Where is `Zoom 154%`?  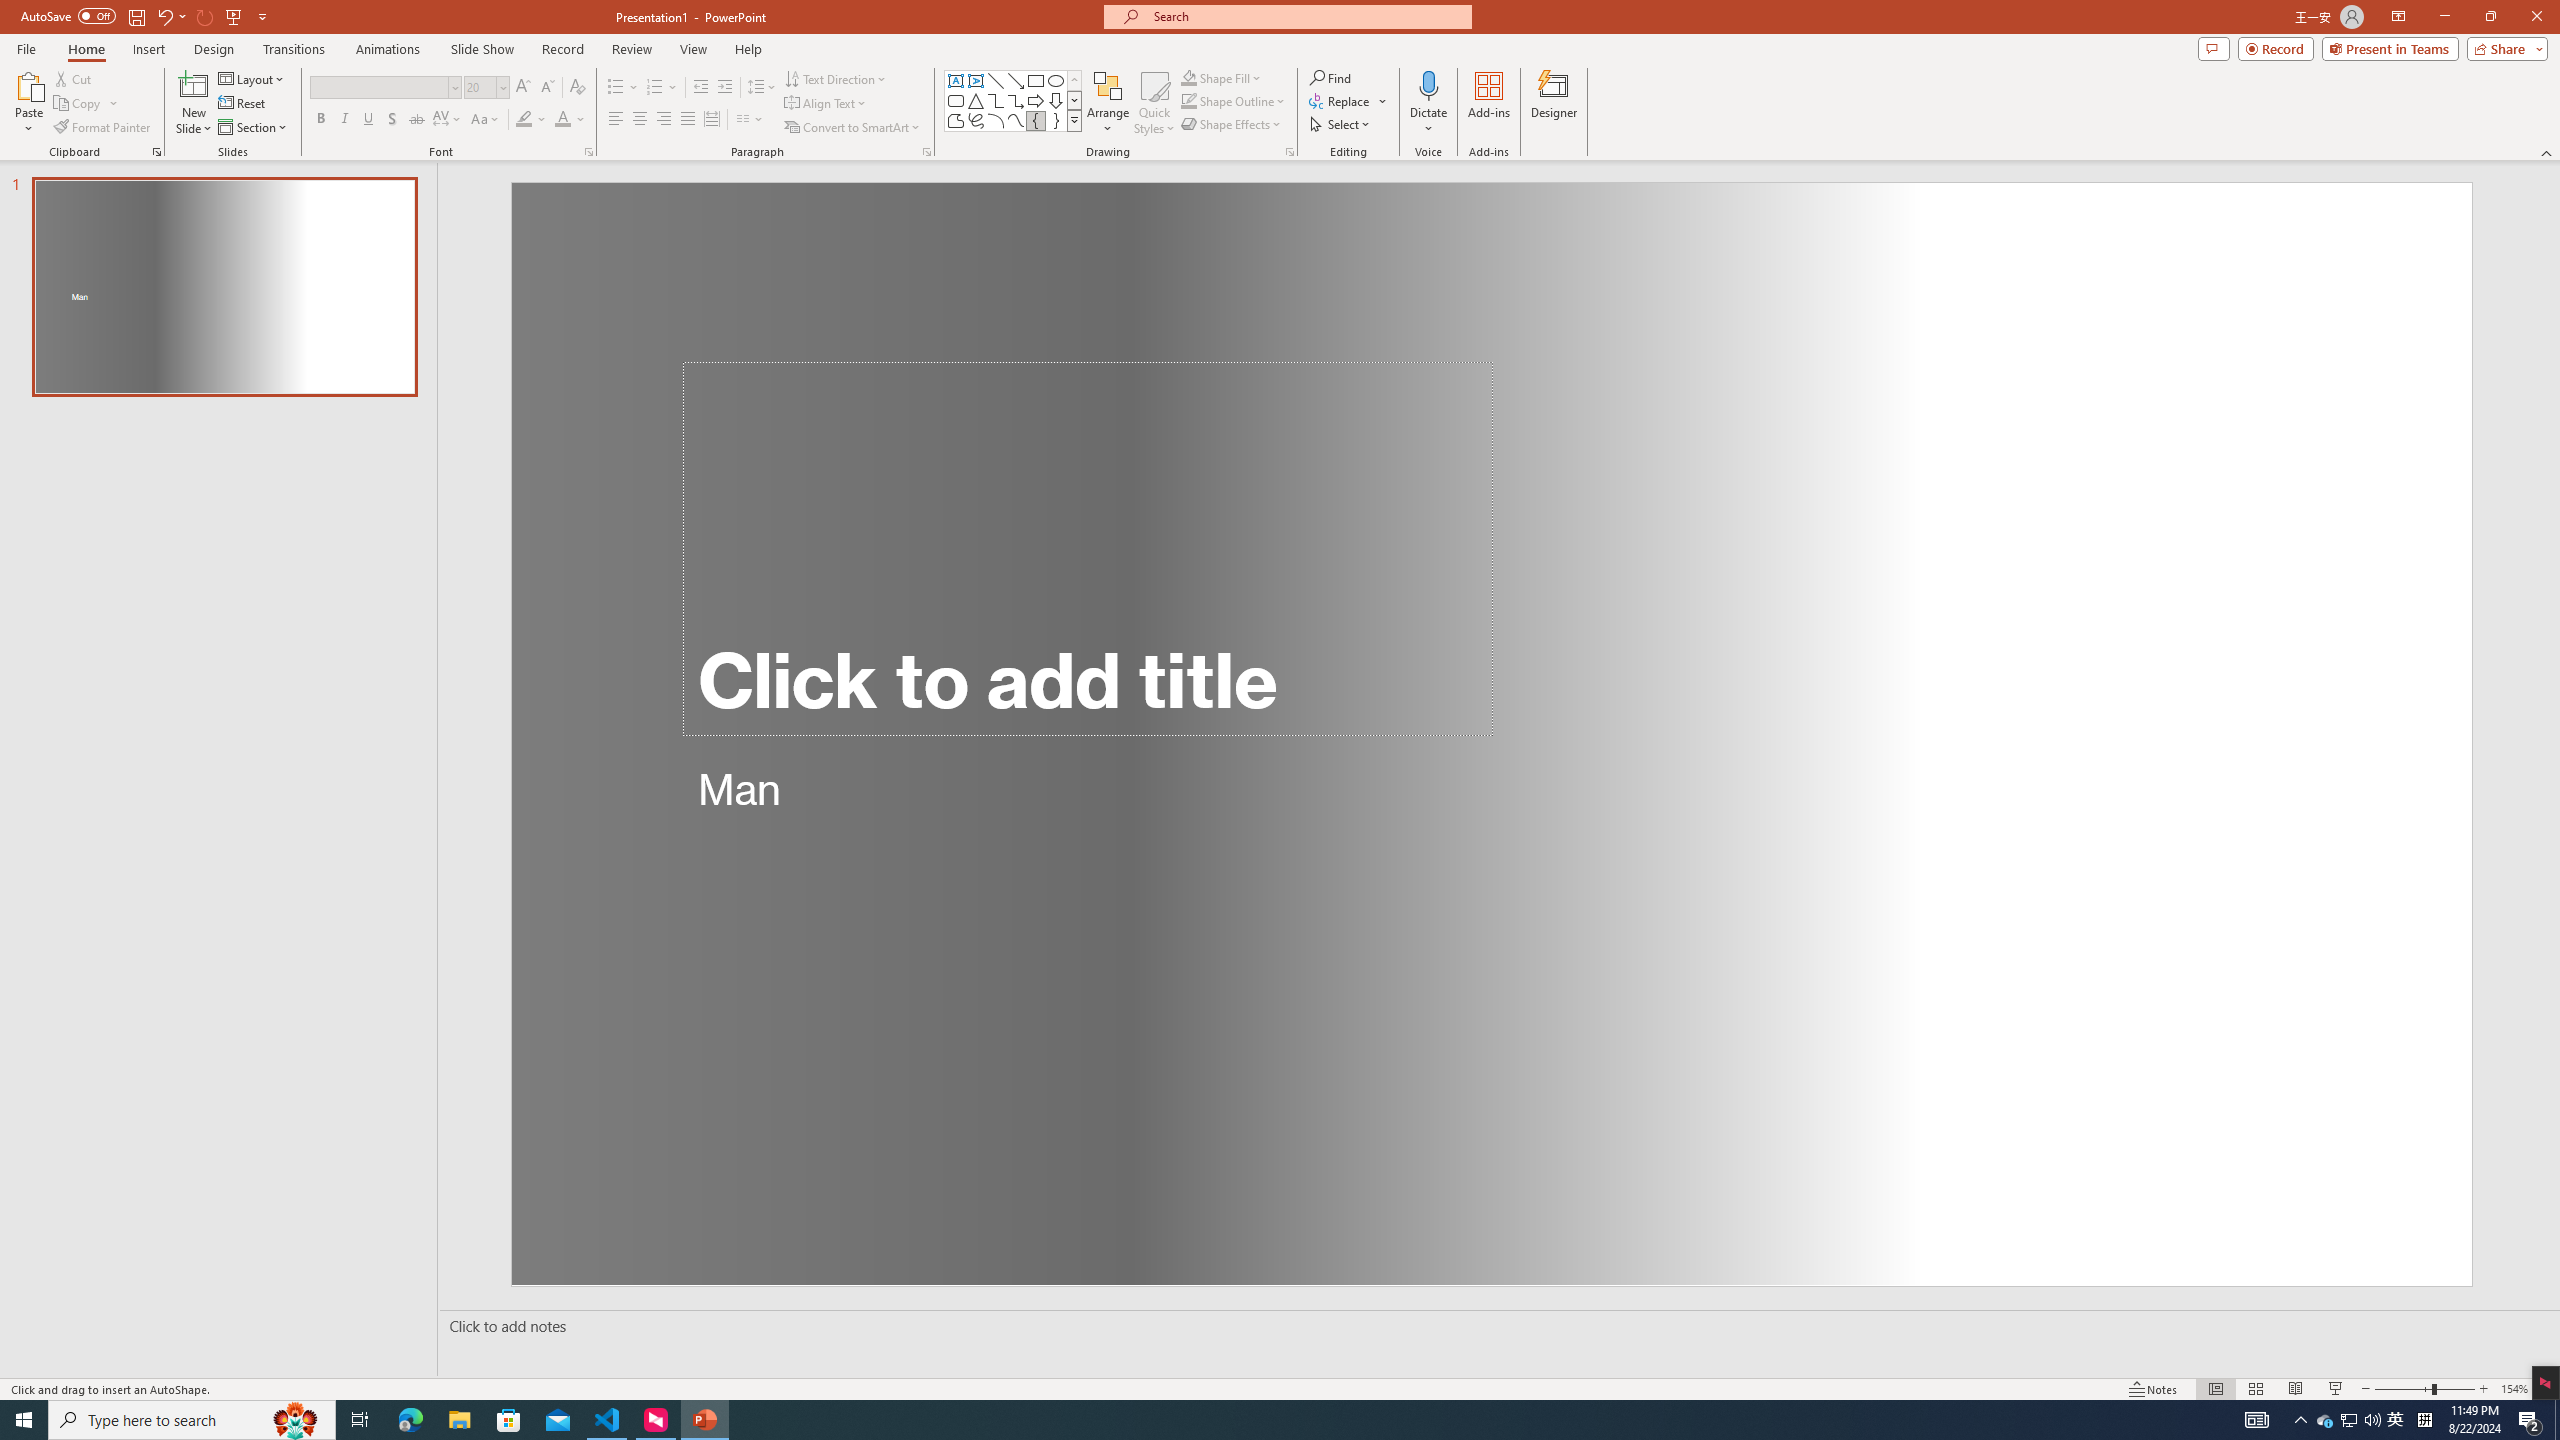
Zoom 154% is located at coordinates (2514, 1389).